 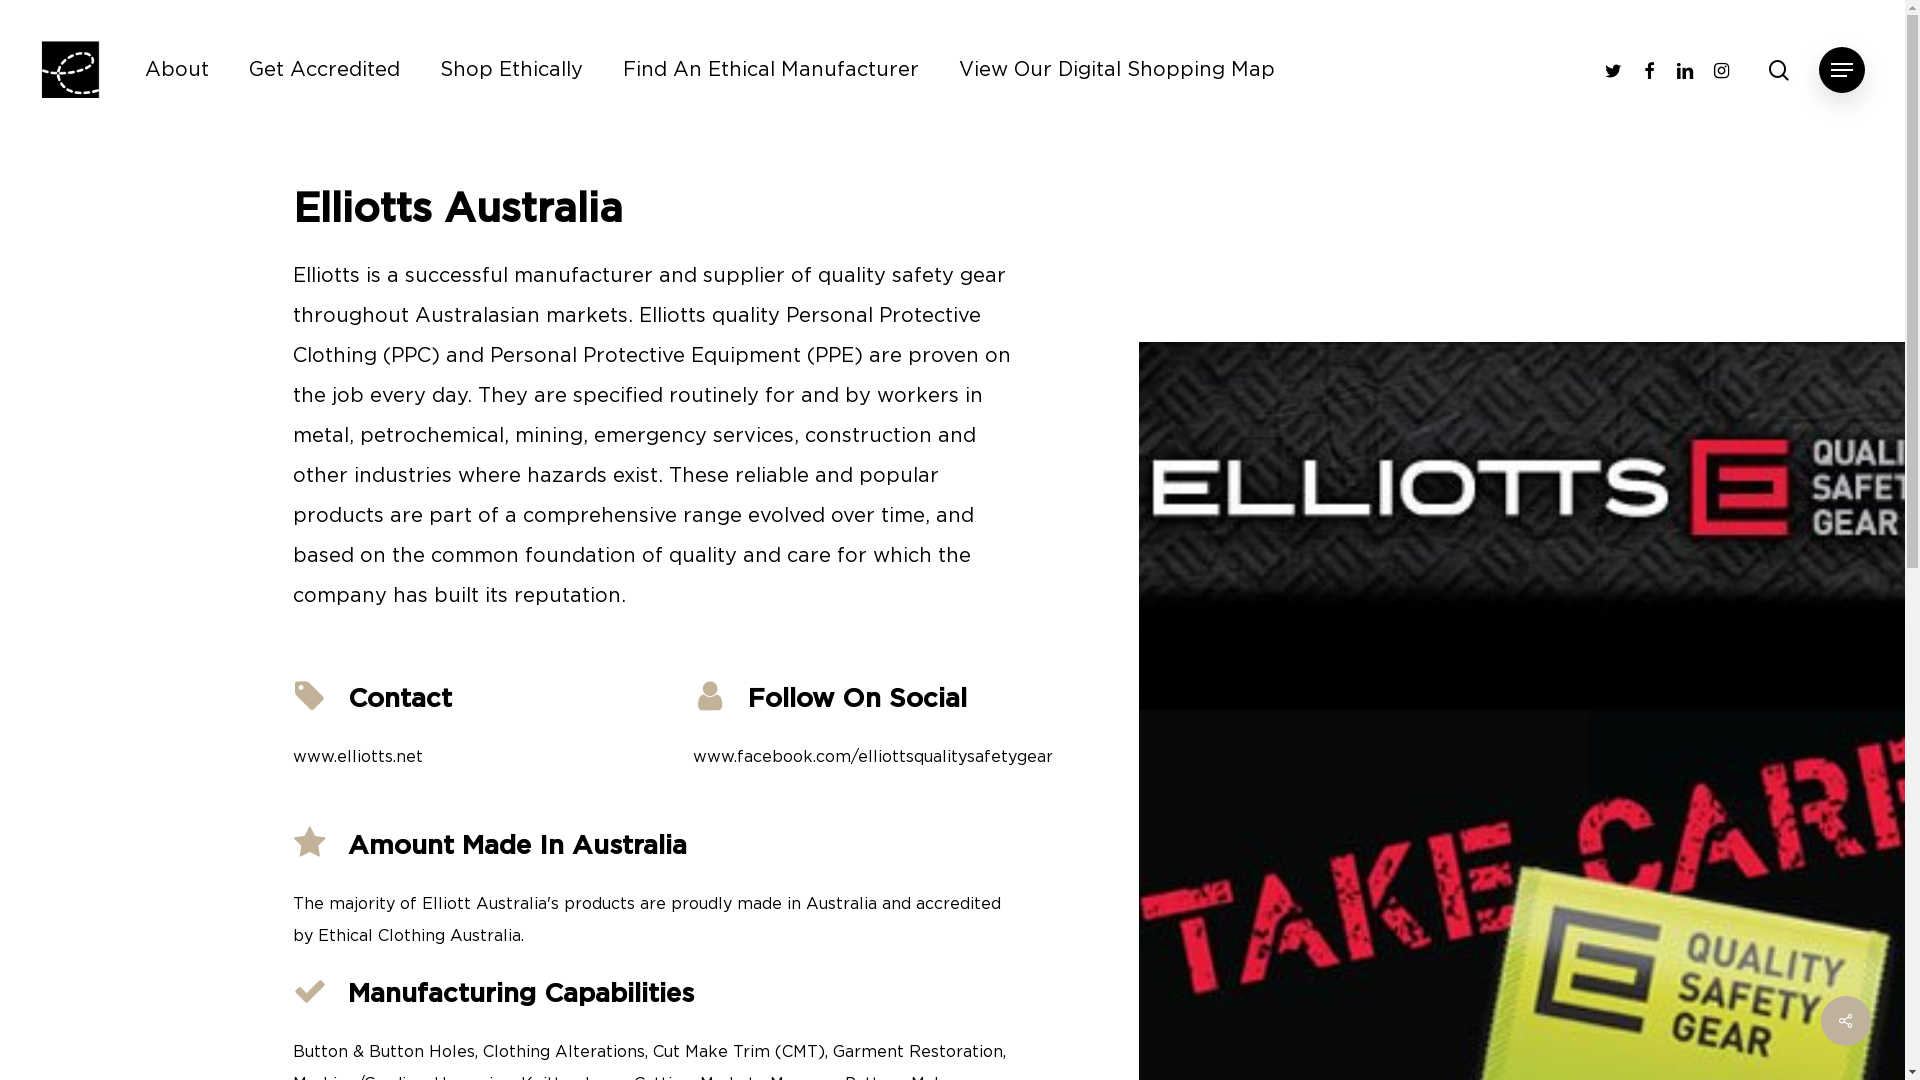 What do you see at coordinates (1613, 70) in the screenshot?
I see `twitter` at bounding box center [1613, 70].